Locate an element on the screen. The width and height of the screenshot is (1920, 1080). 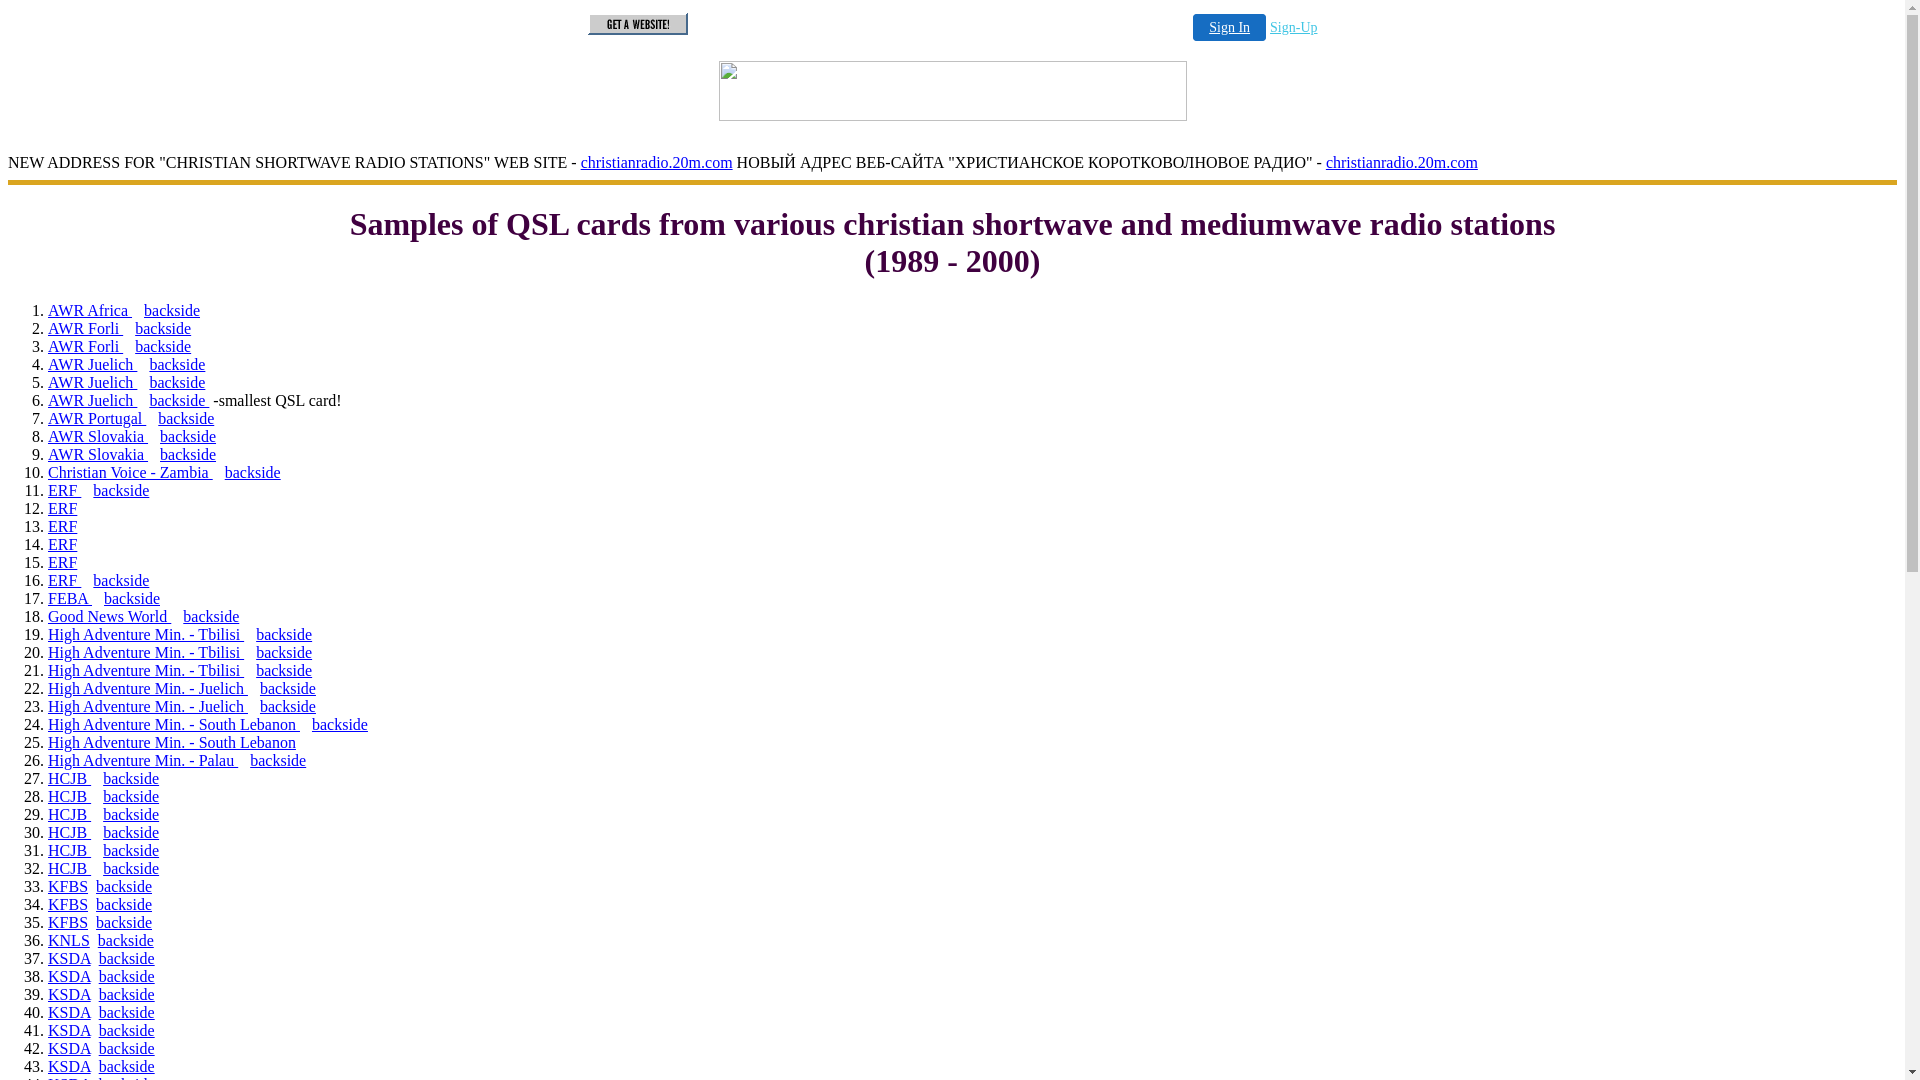
HCJB is located at coordinates (70, 796).